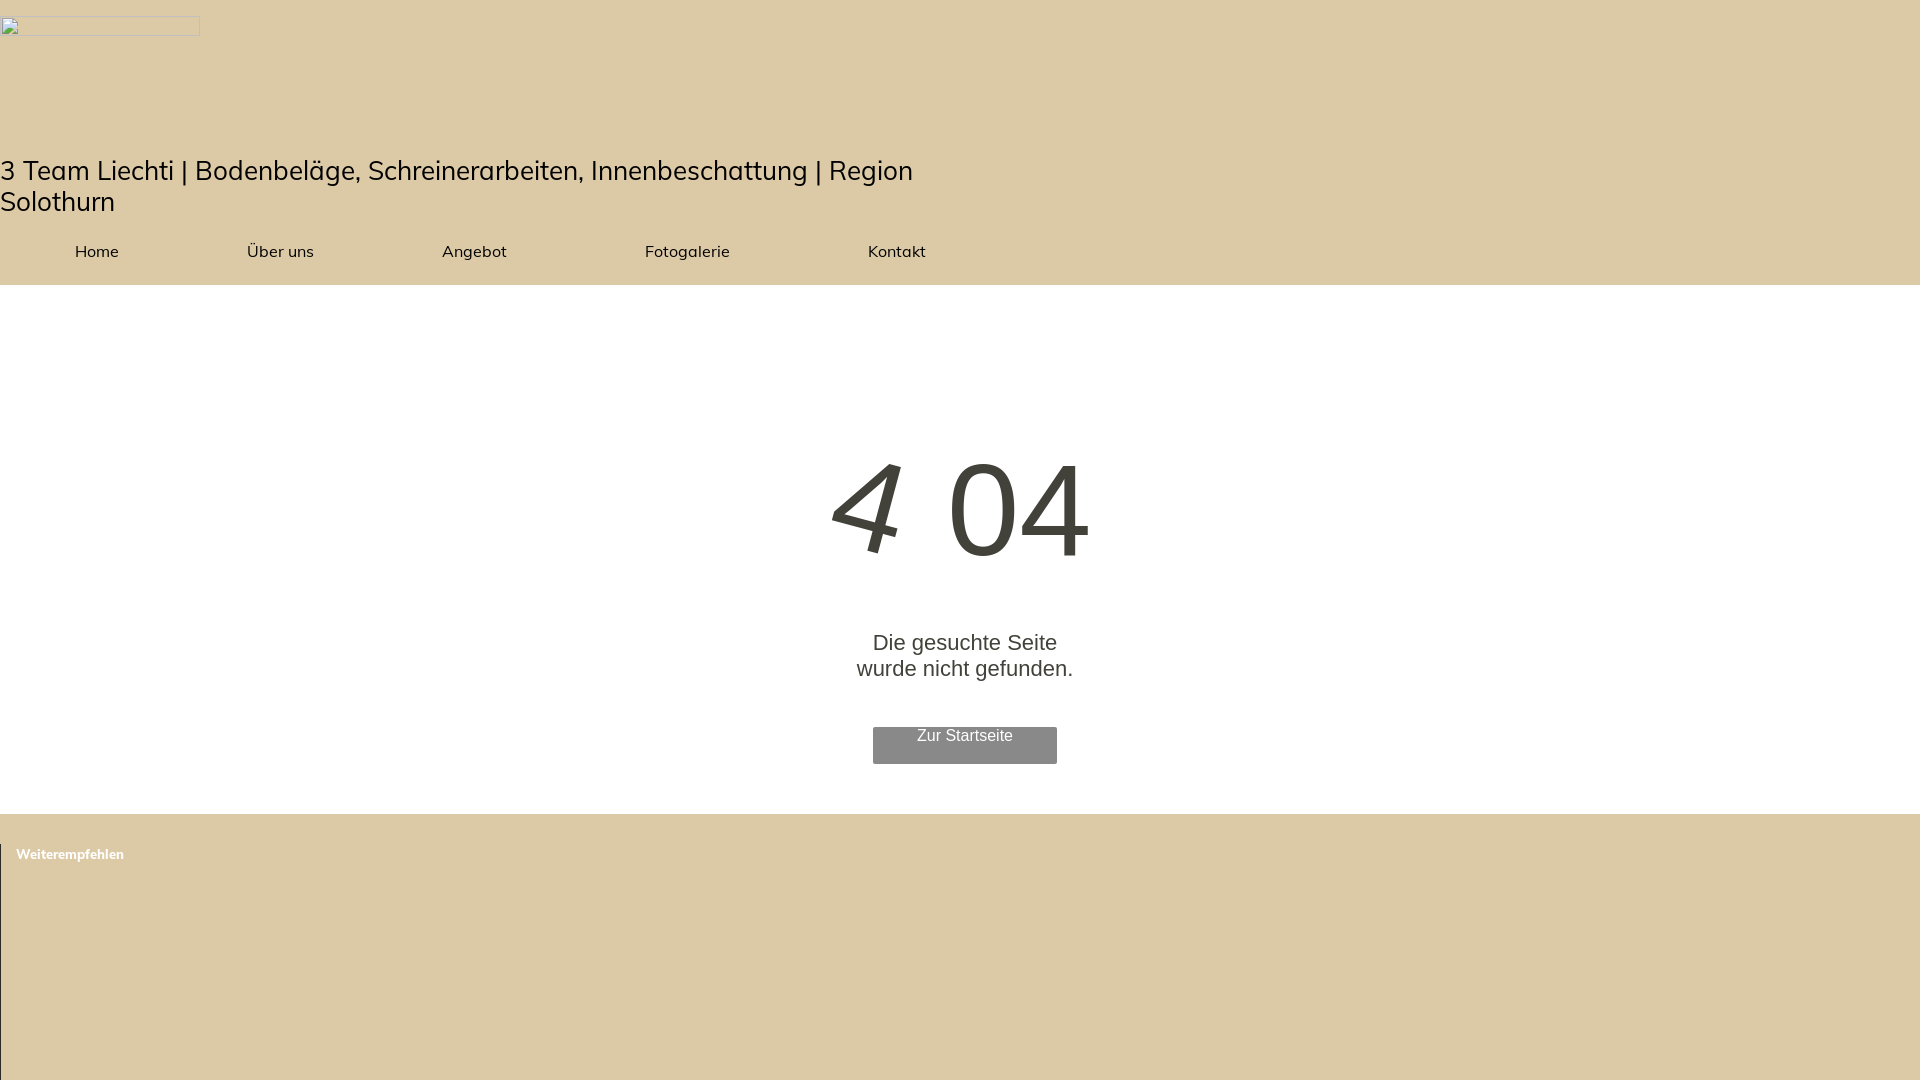 This screenshot has width=1920, height=1080. Describe the element at coordinates (480, 251) in the screenshot. I see `Angebot` at that location.